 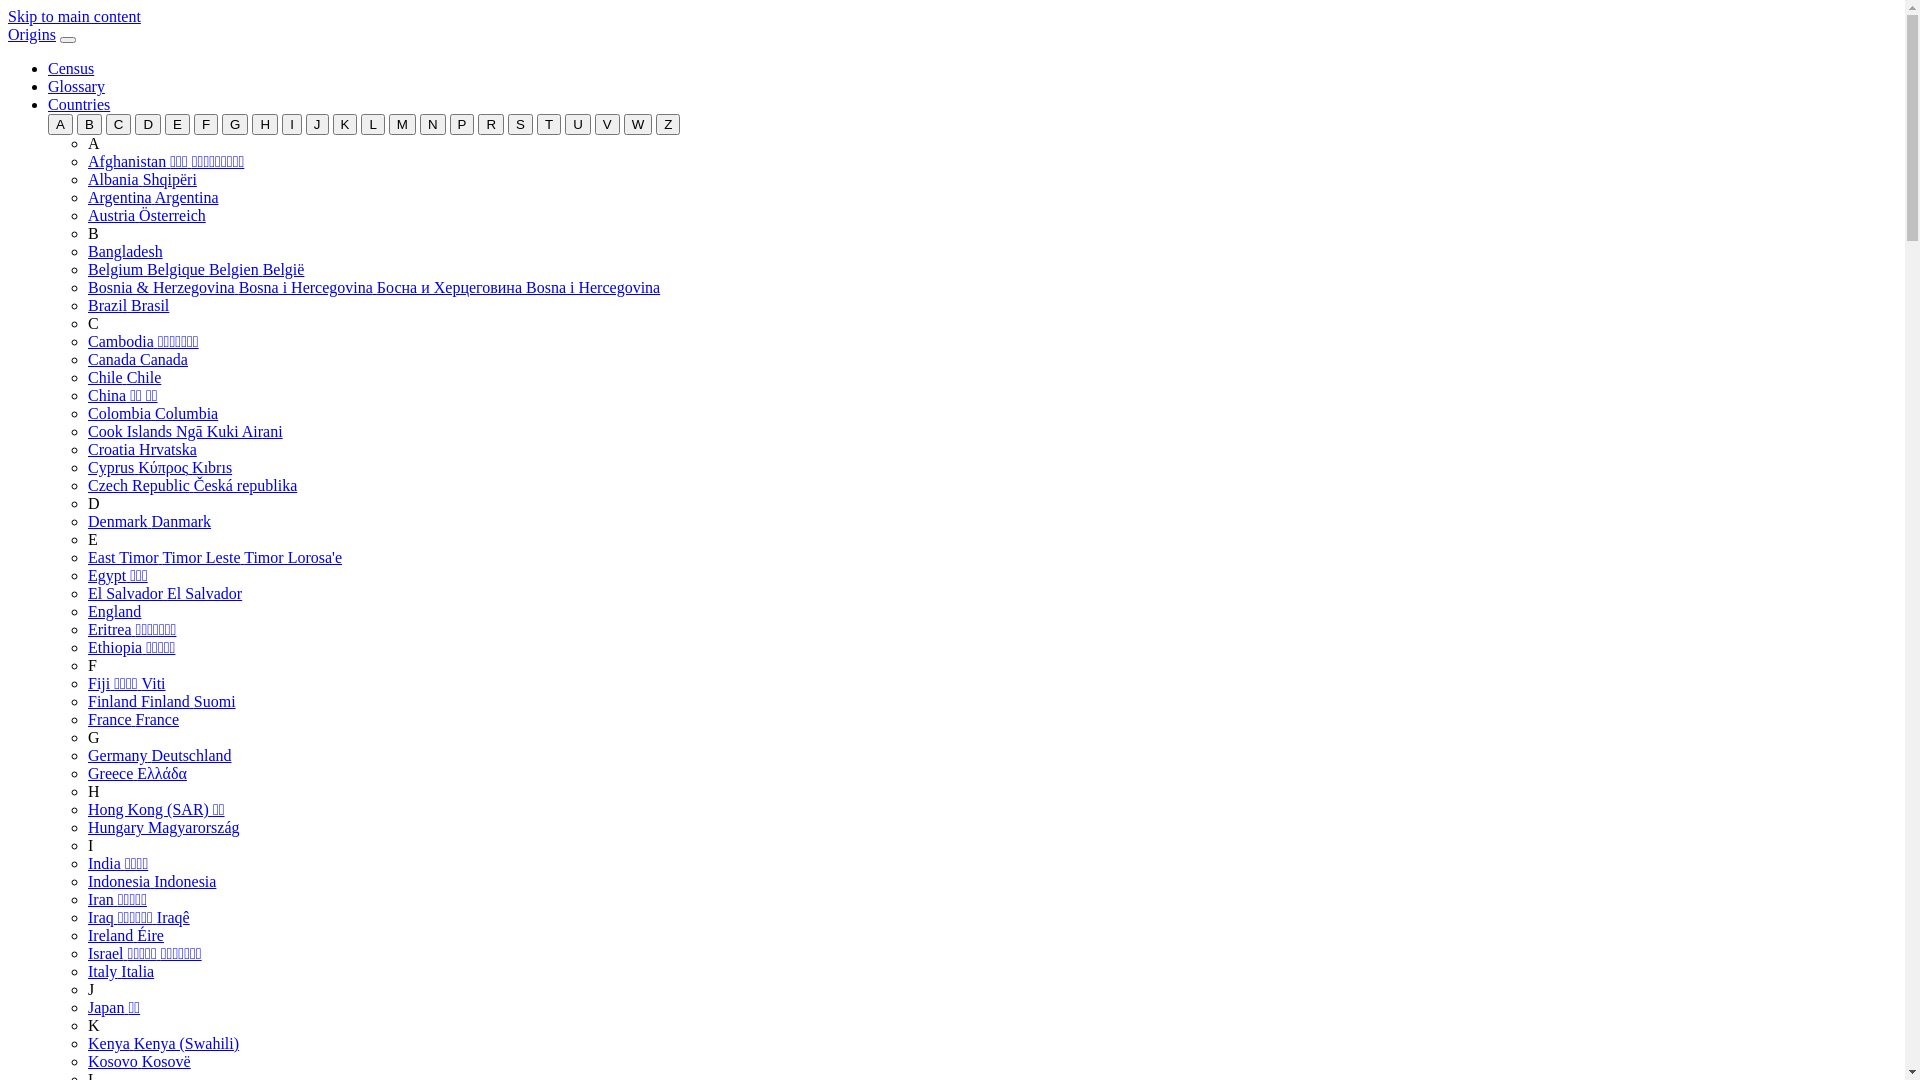 What do you see at coordinates (235, 124) in the screenshot?
I see `G` at bounding box center [235, 124].